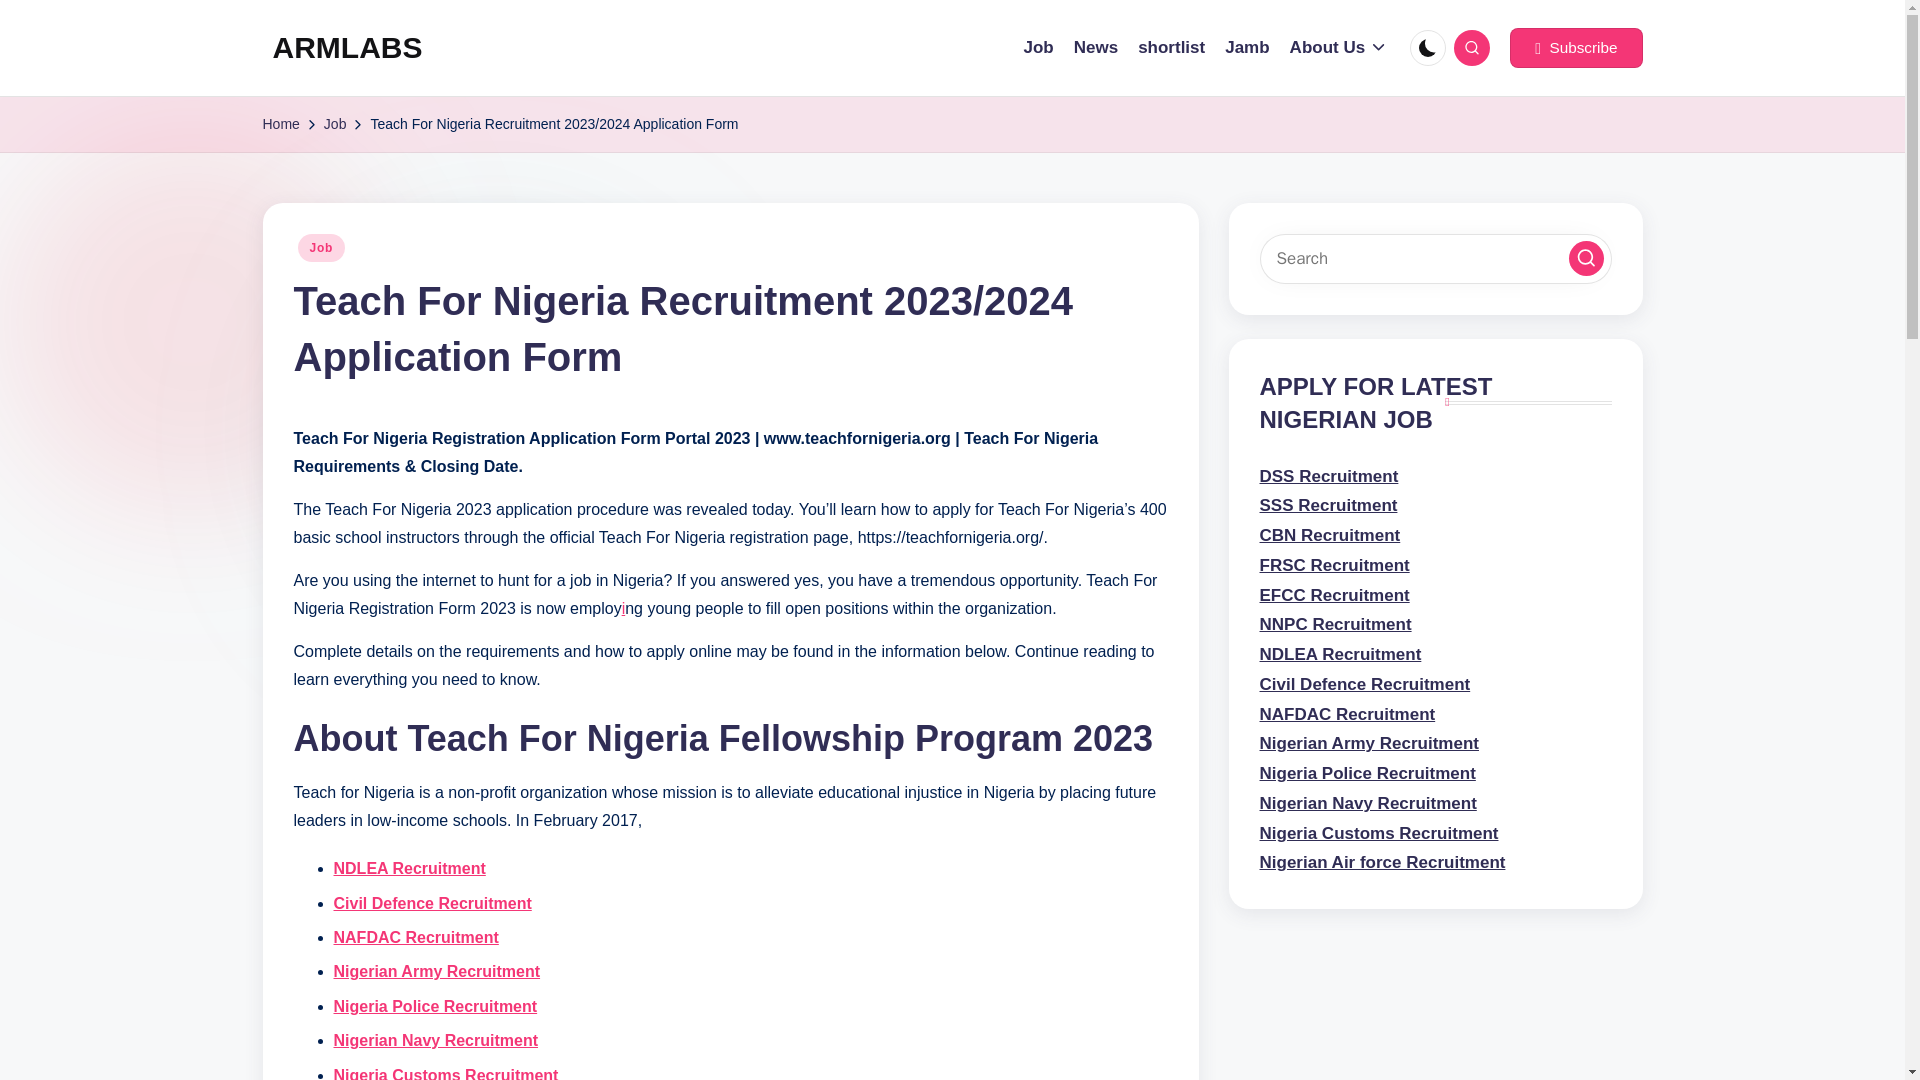 This screenshot has width=1920, height=1080. I want to click on Nigeria Police Recruitment, so click(436, 1006).